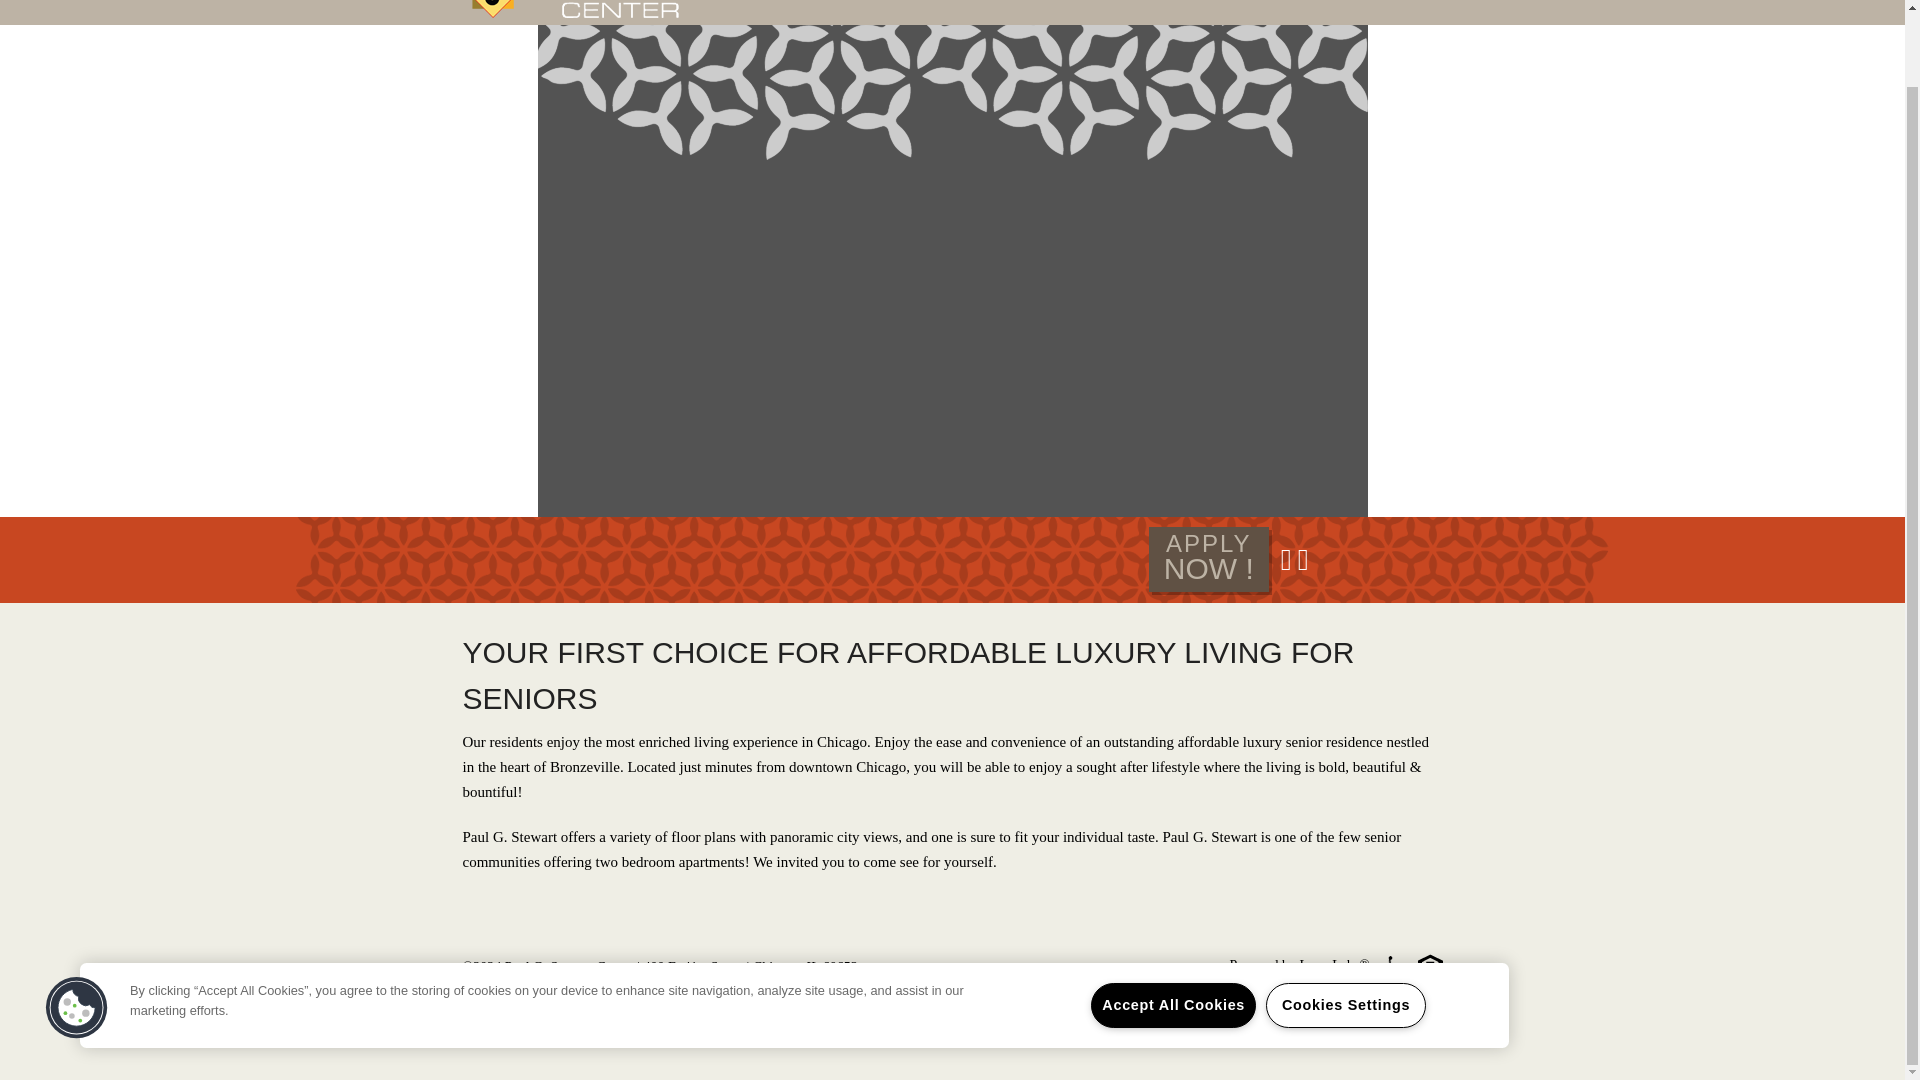 This screenshot has width=1920, height=1080. I want to click on RESIDENTS, so click(1322, 4).